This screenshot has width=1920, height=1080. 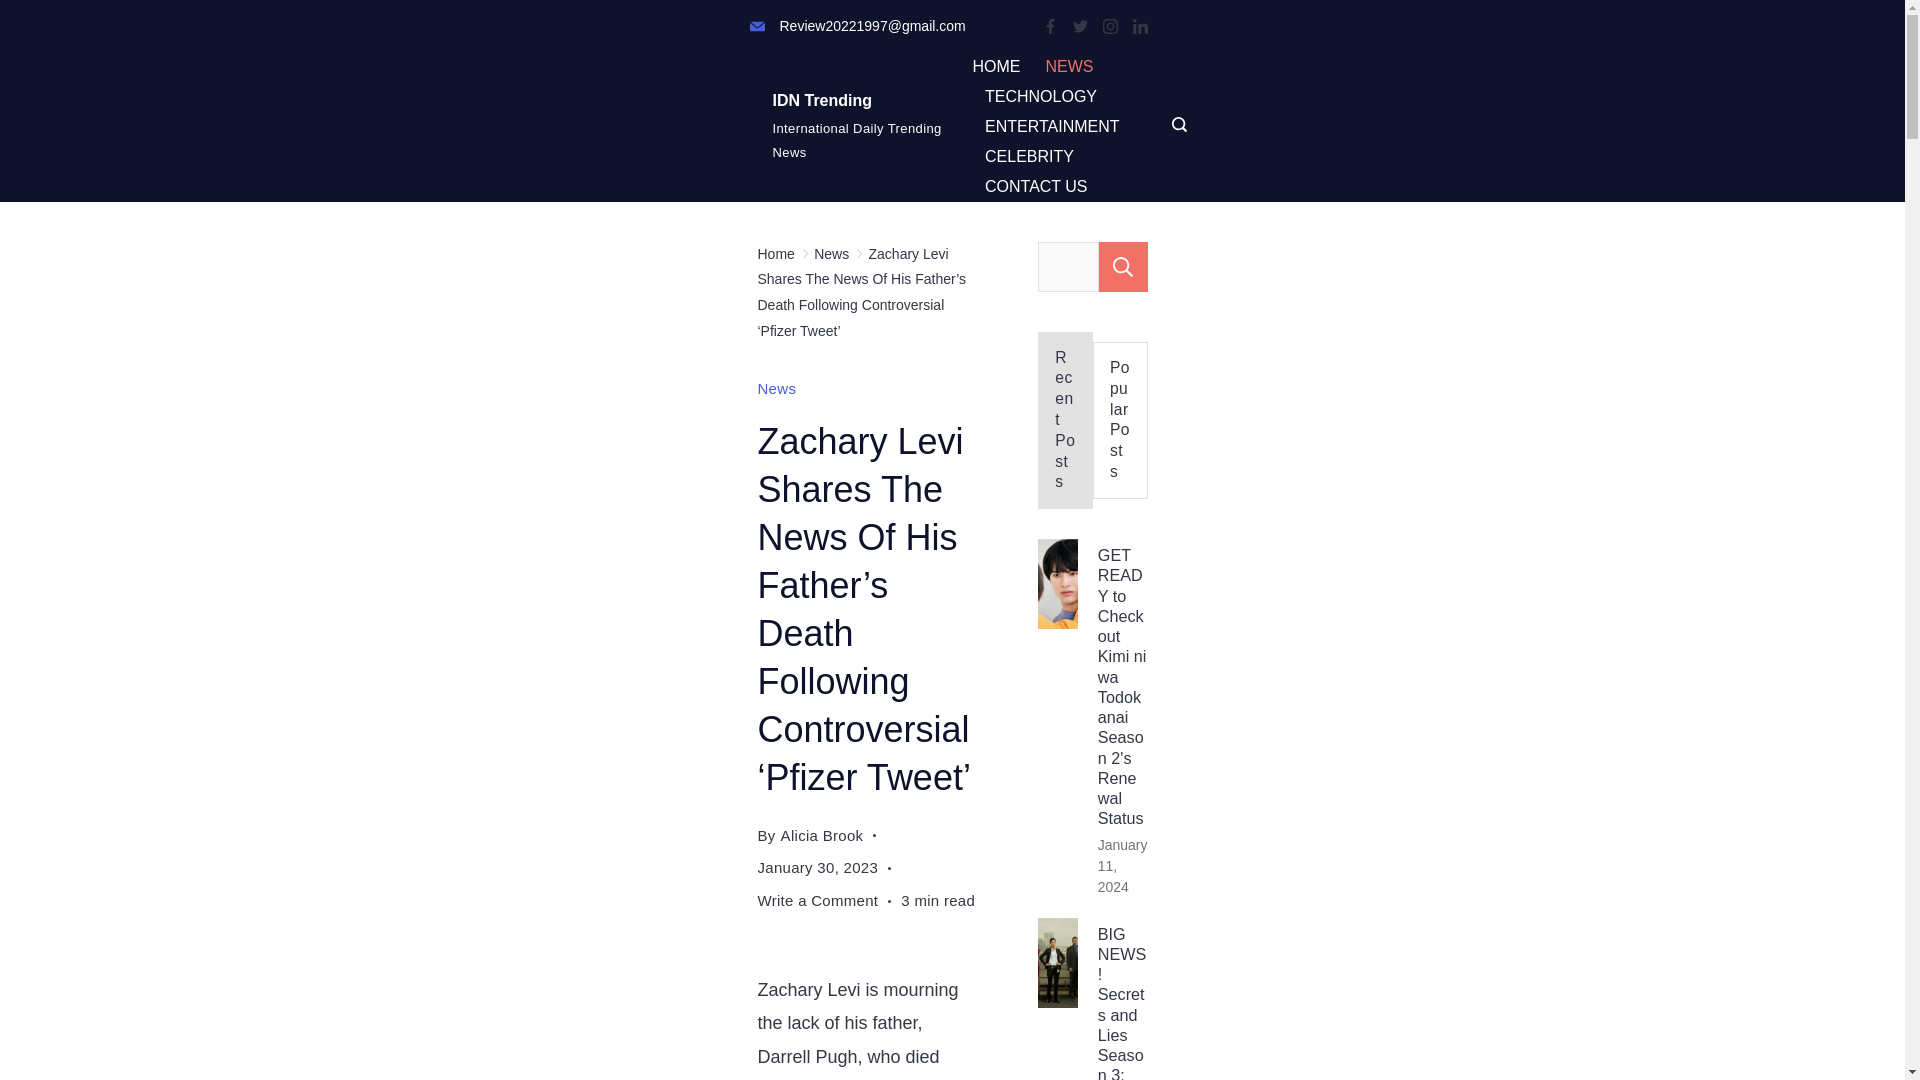 I want to click on CONTACT US, so click(x=1028, y=186).